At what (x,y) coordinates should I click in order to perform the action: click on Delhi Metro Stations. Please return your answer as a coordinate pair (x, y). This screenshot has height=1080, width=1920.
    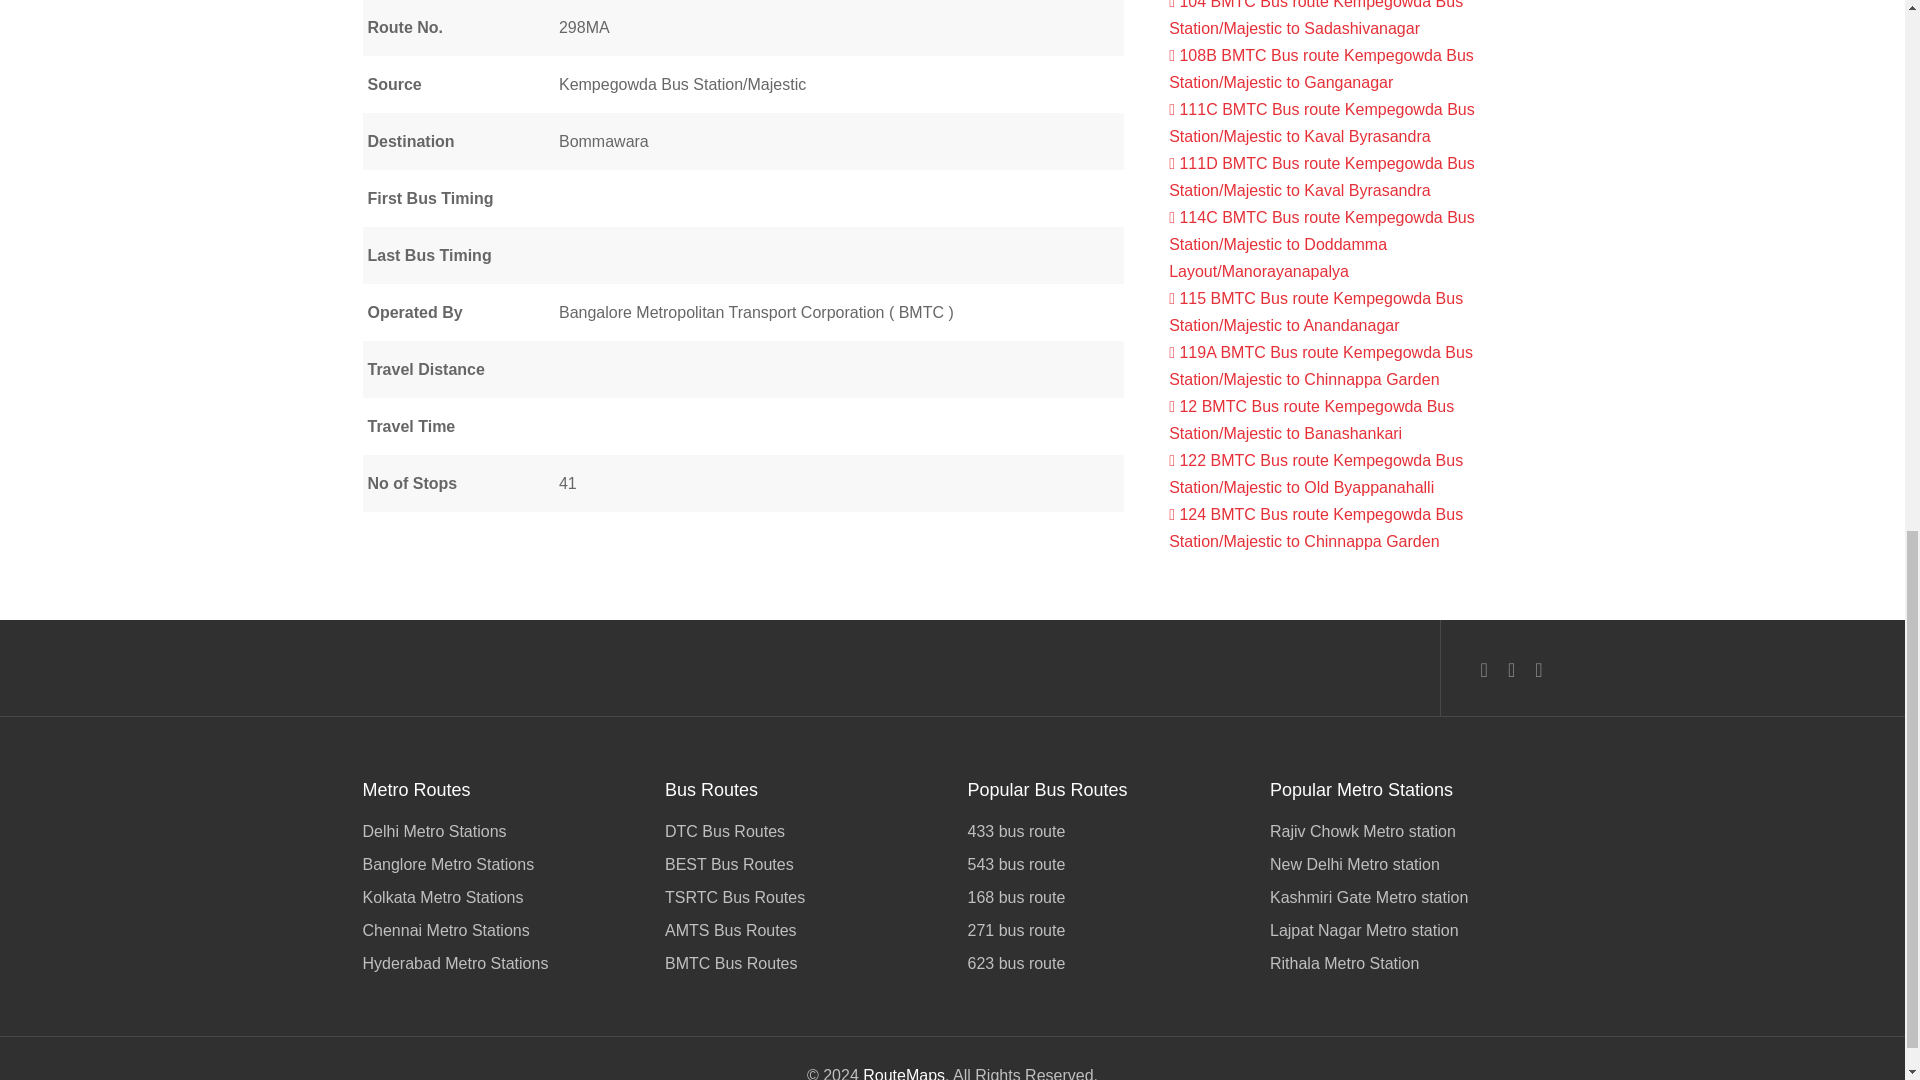
    Looking at the image, I should click on (498, 832).